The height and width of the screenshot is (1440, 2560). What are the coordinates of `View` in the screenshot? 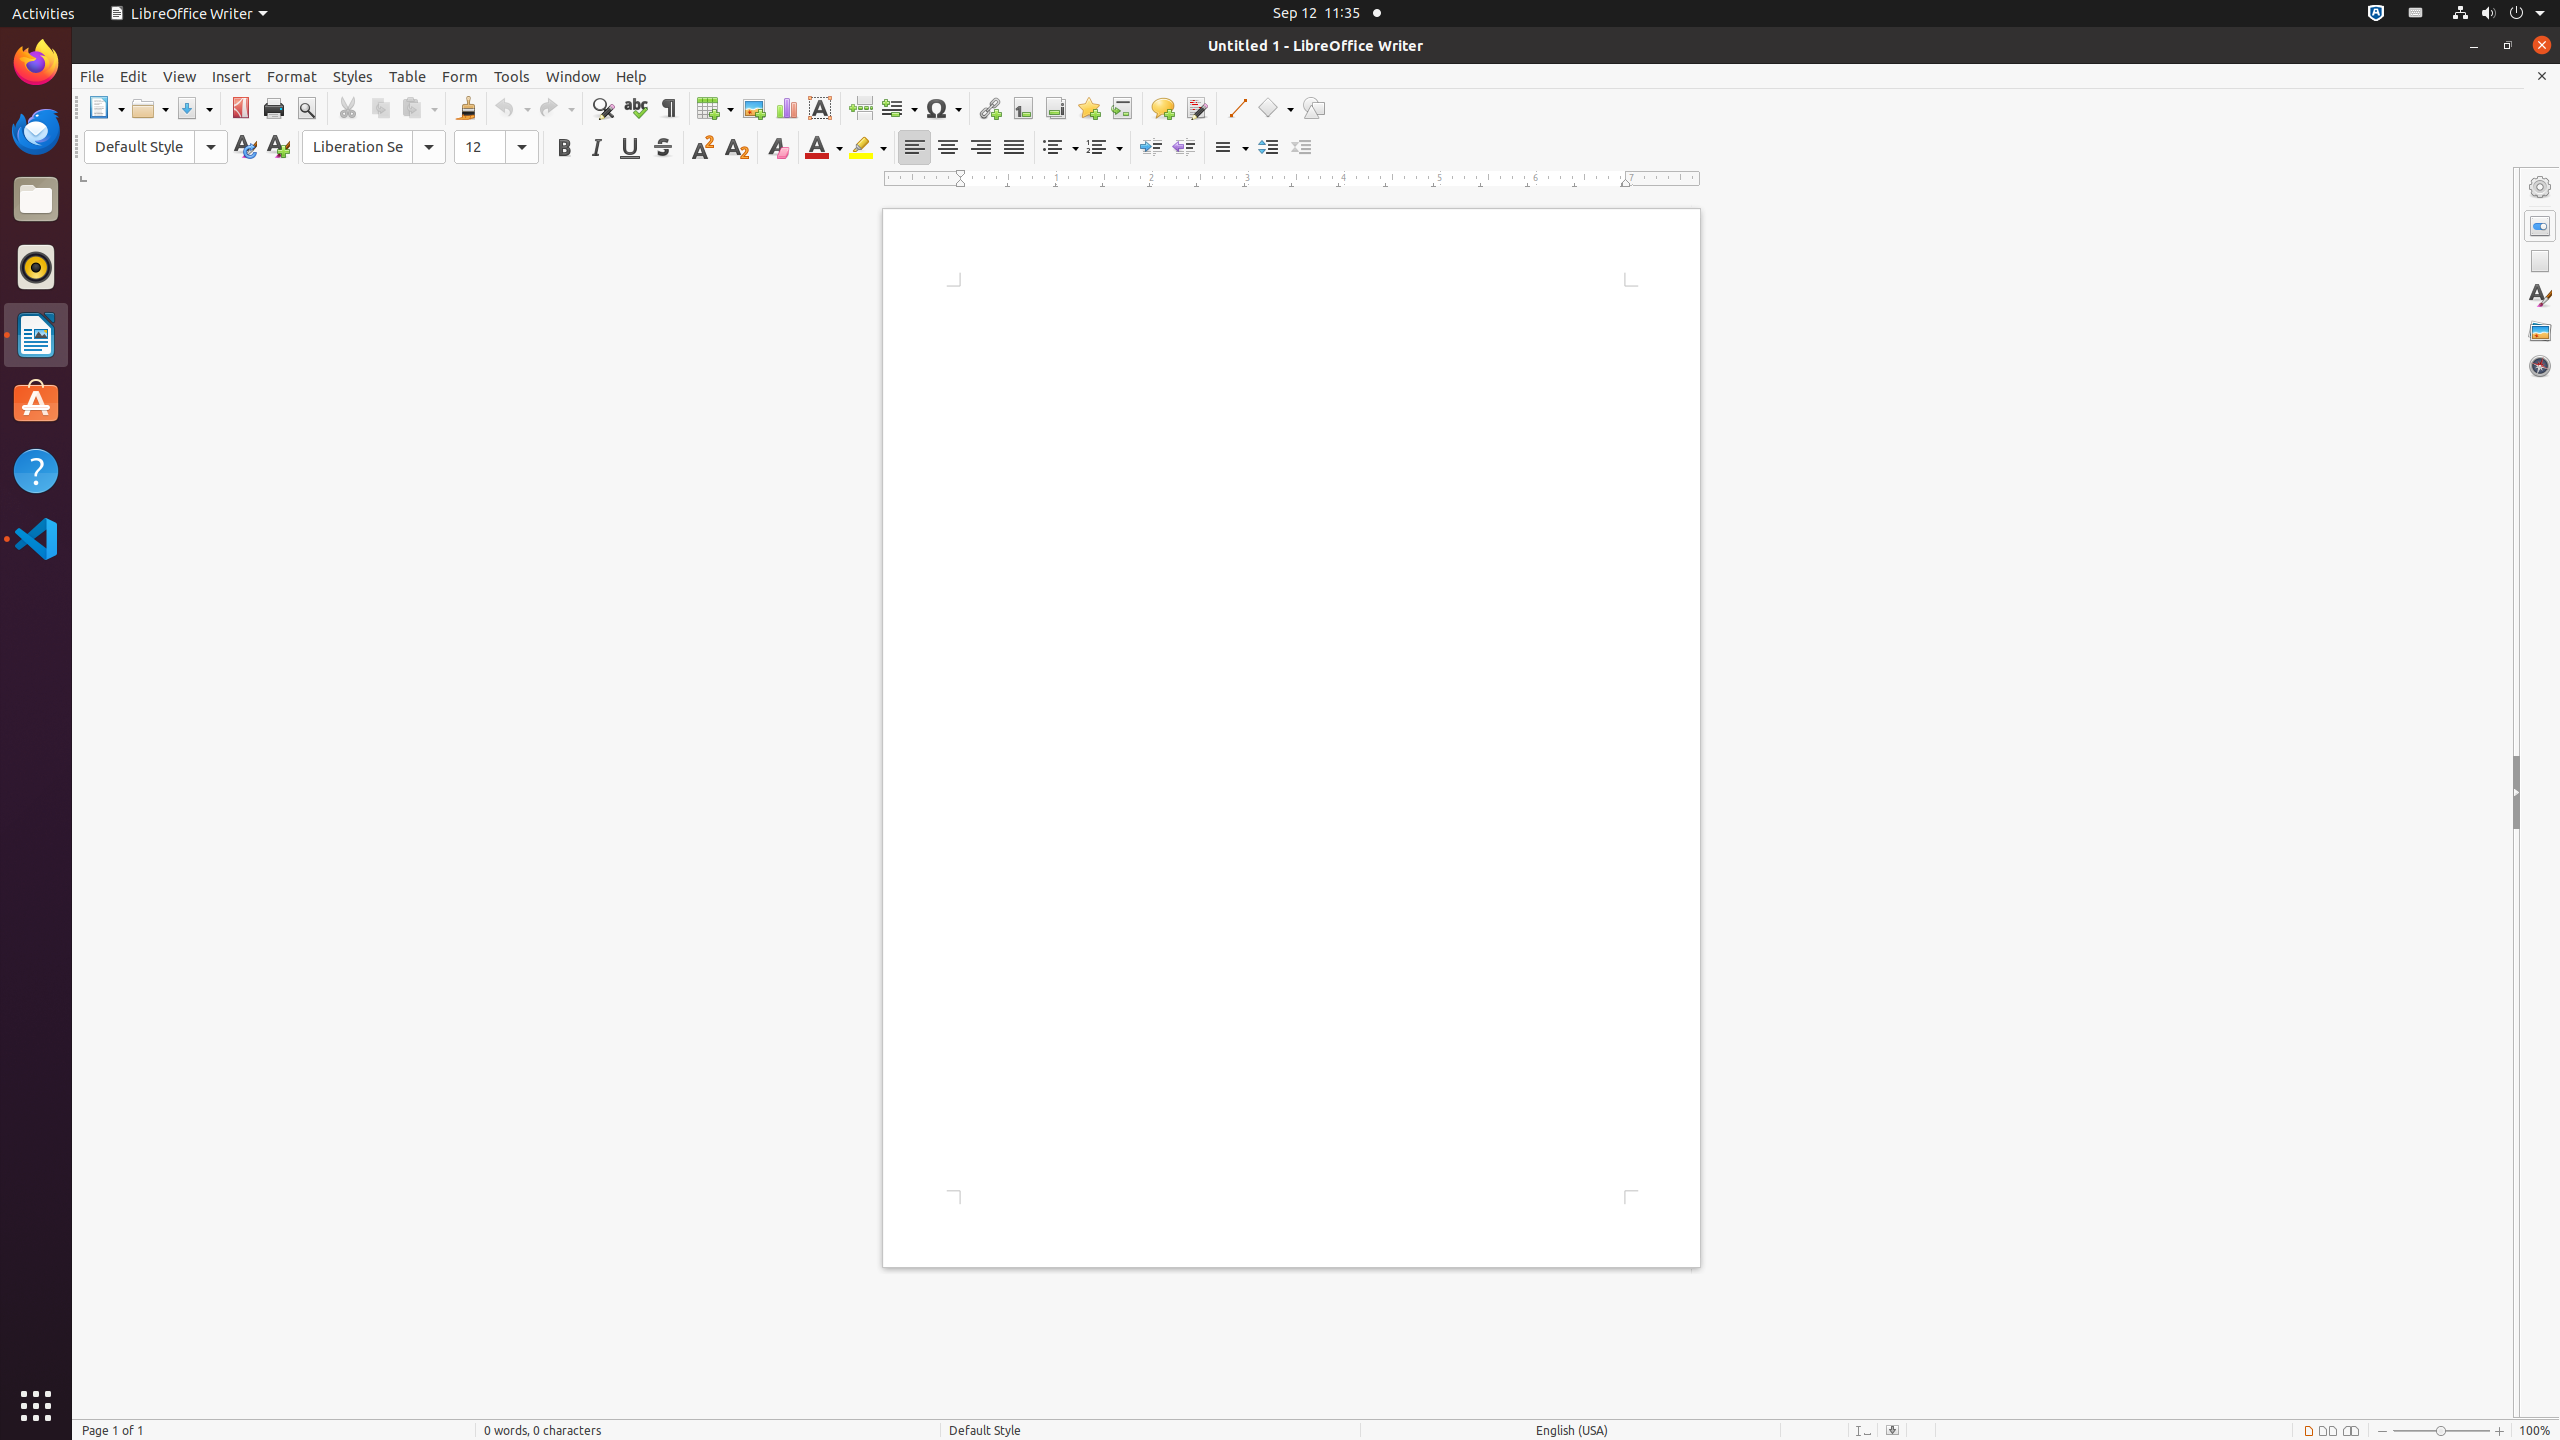 It's located at (180, 76).